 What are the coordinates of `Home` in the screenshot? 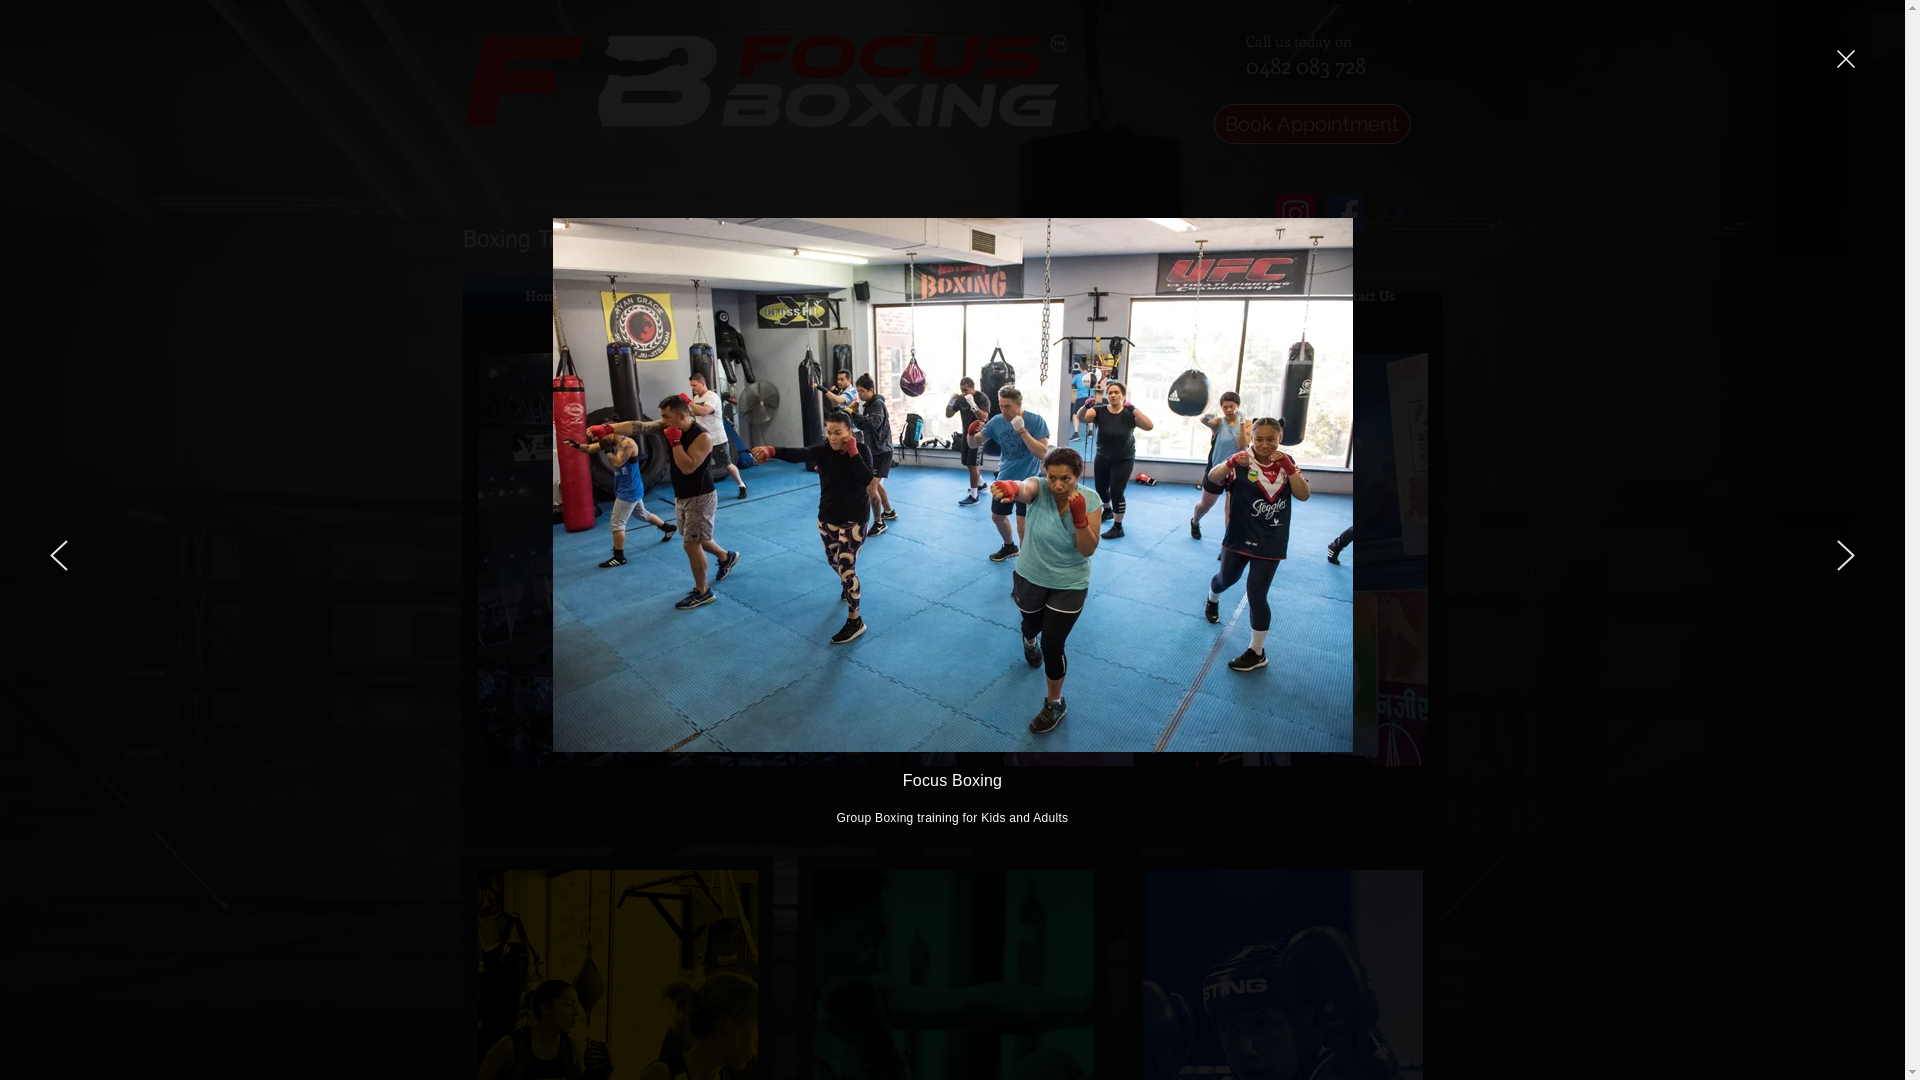 It's located at (544, 296).